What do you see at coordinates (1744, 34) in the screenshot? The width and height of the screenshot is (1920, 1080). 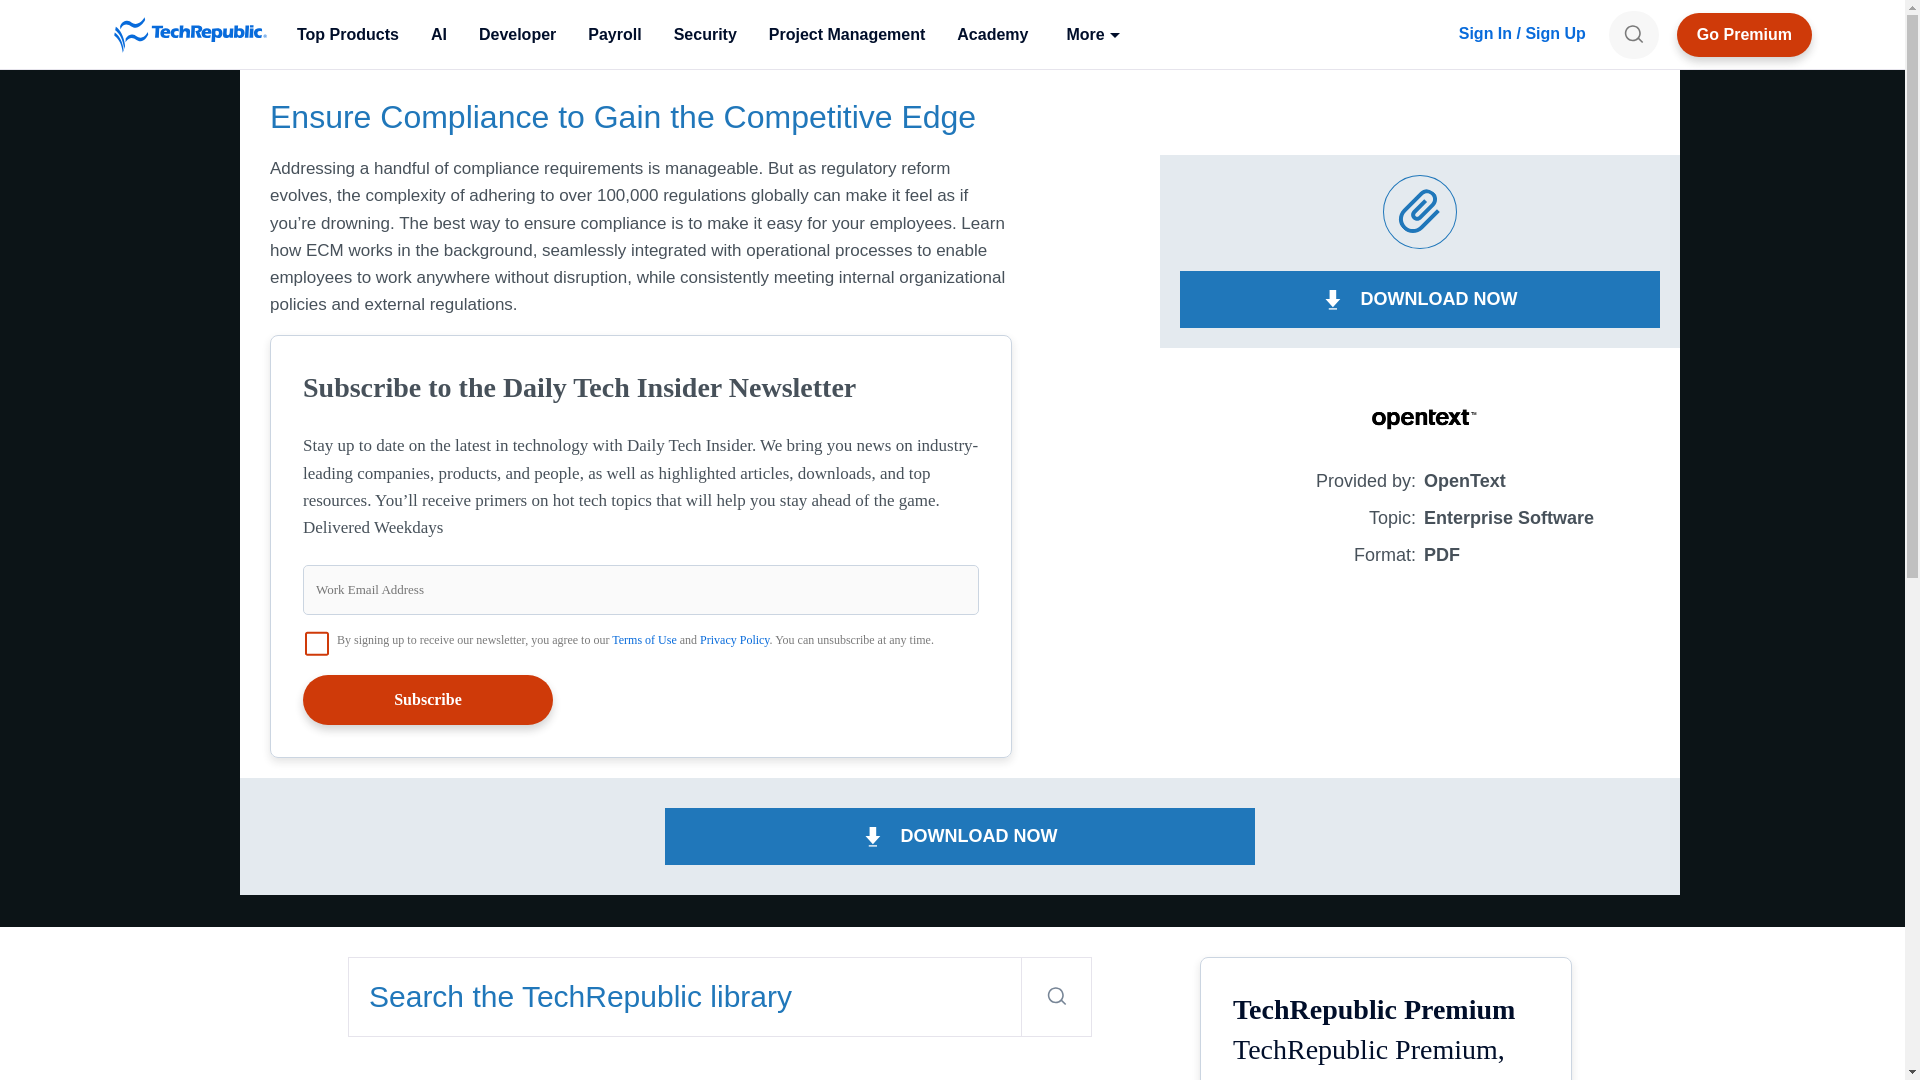 I see `Go Premium` at bounding box center [1744, 34].